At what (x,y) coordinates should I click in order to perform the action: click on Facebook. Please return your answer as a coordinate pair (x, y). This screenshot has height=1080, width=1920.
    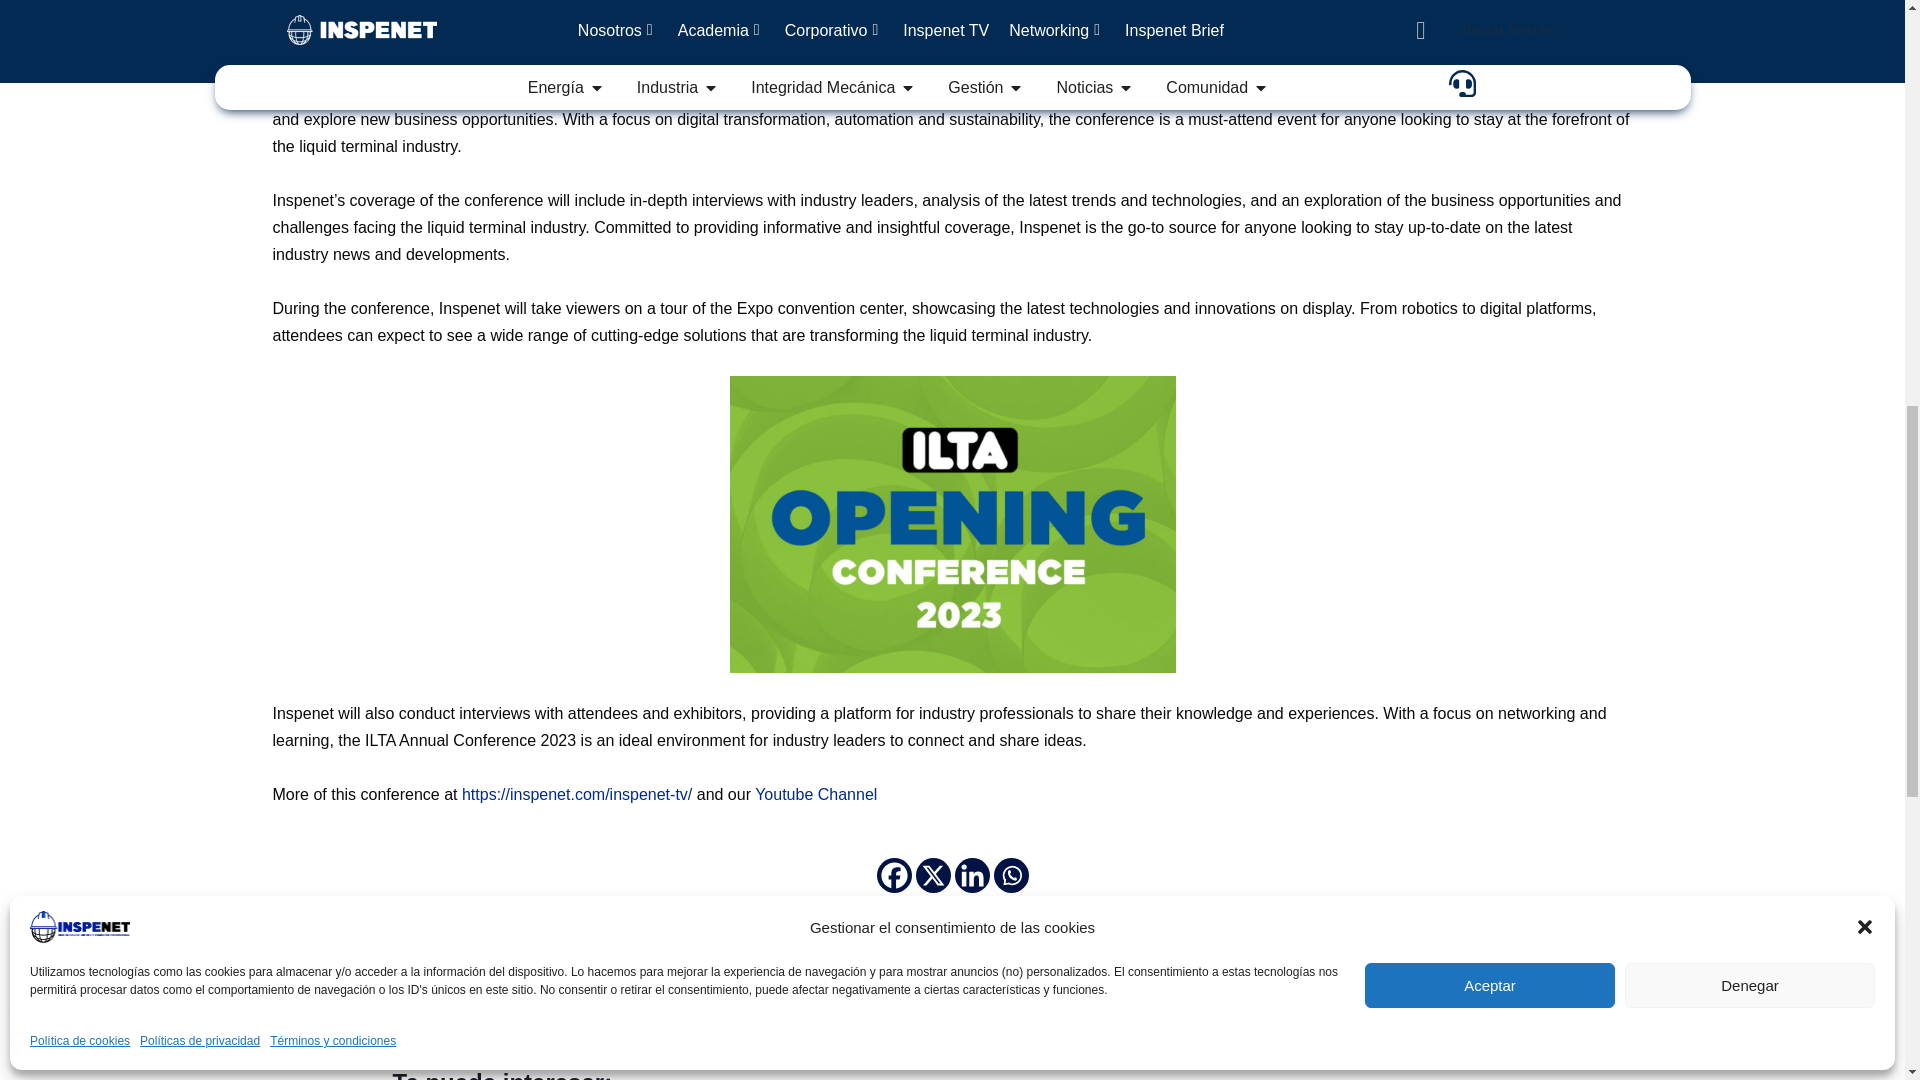
    Looking at the image, I should click on (892, 875).